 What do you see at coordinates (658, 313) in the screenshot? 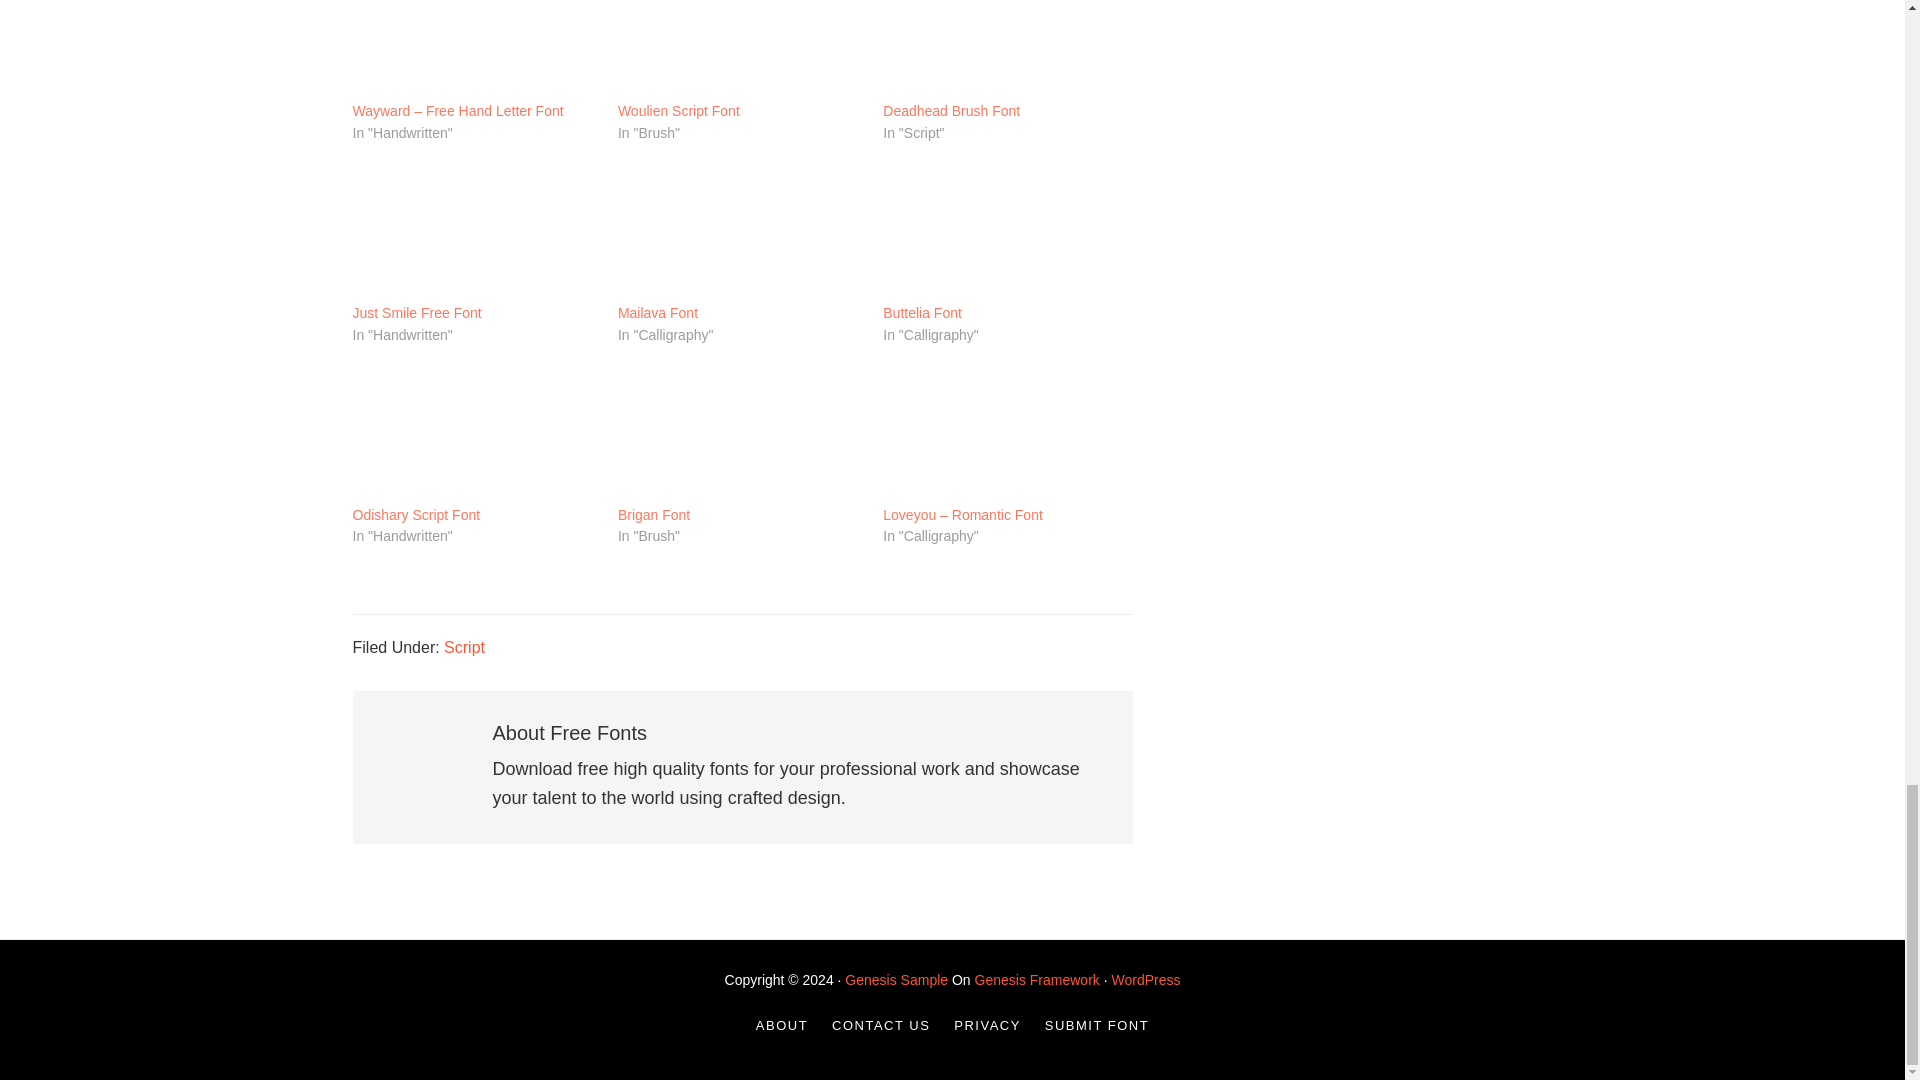
I see `Mailava Font` at bounding box center [658, 313].